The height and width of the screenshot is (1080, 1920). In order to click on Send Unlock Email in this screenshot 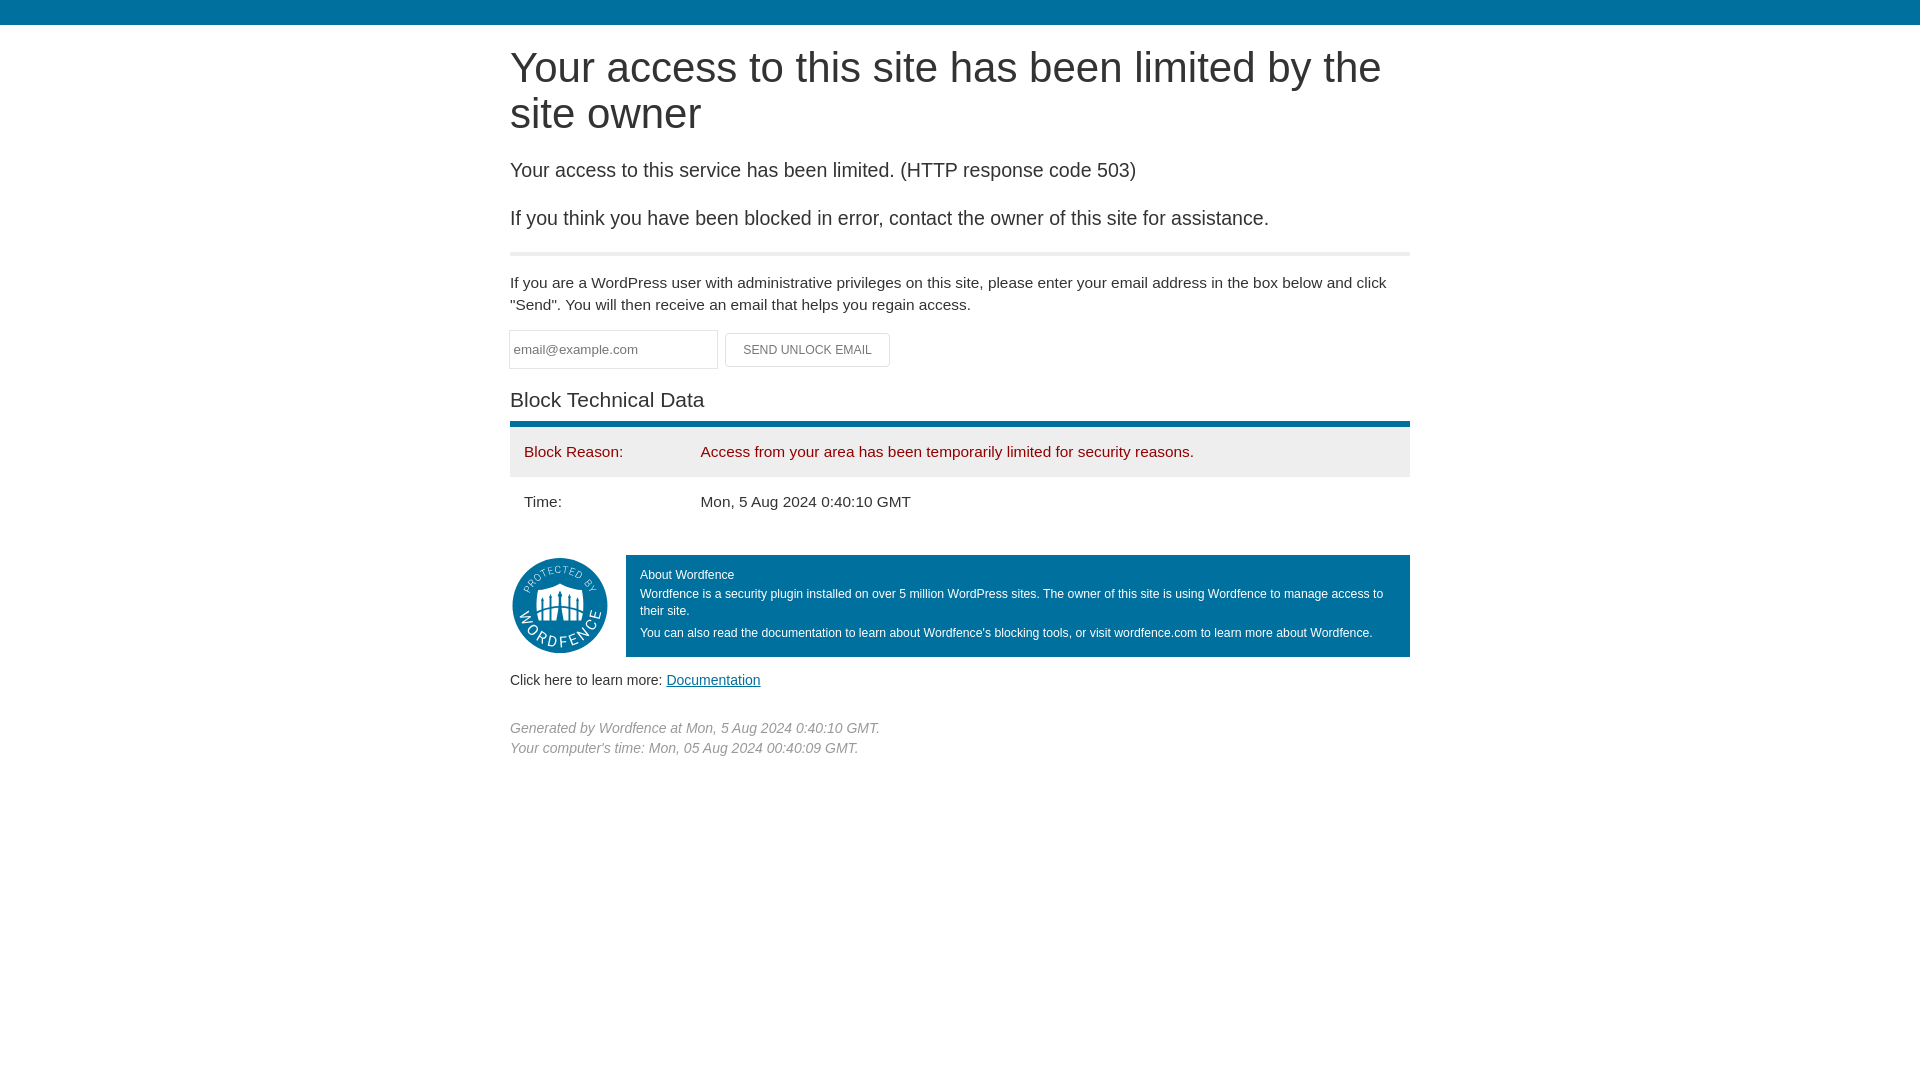, I will do `click(808, 350)`.